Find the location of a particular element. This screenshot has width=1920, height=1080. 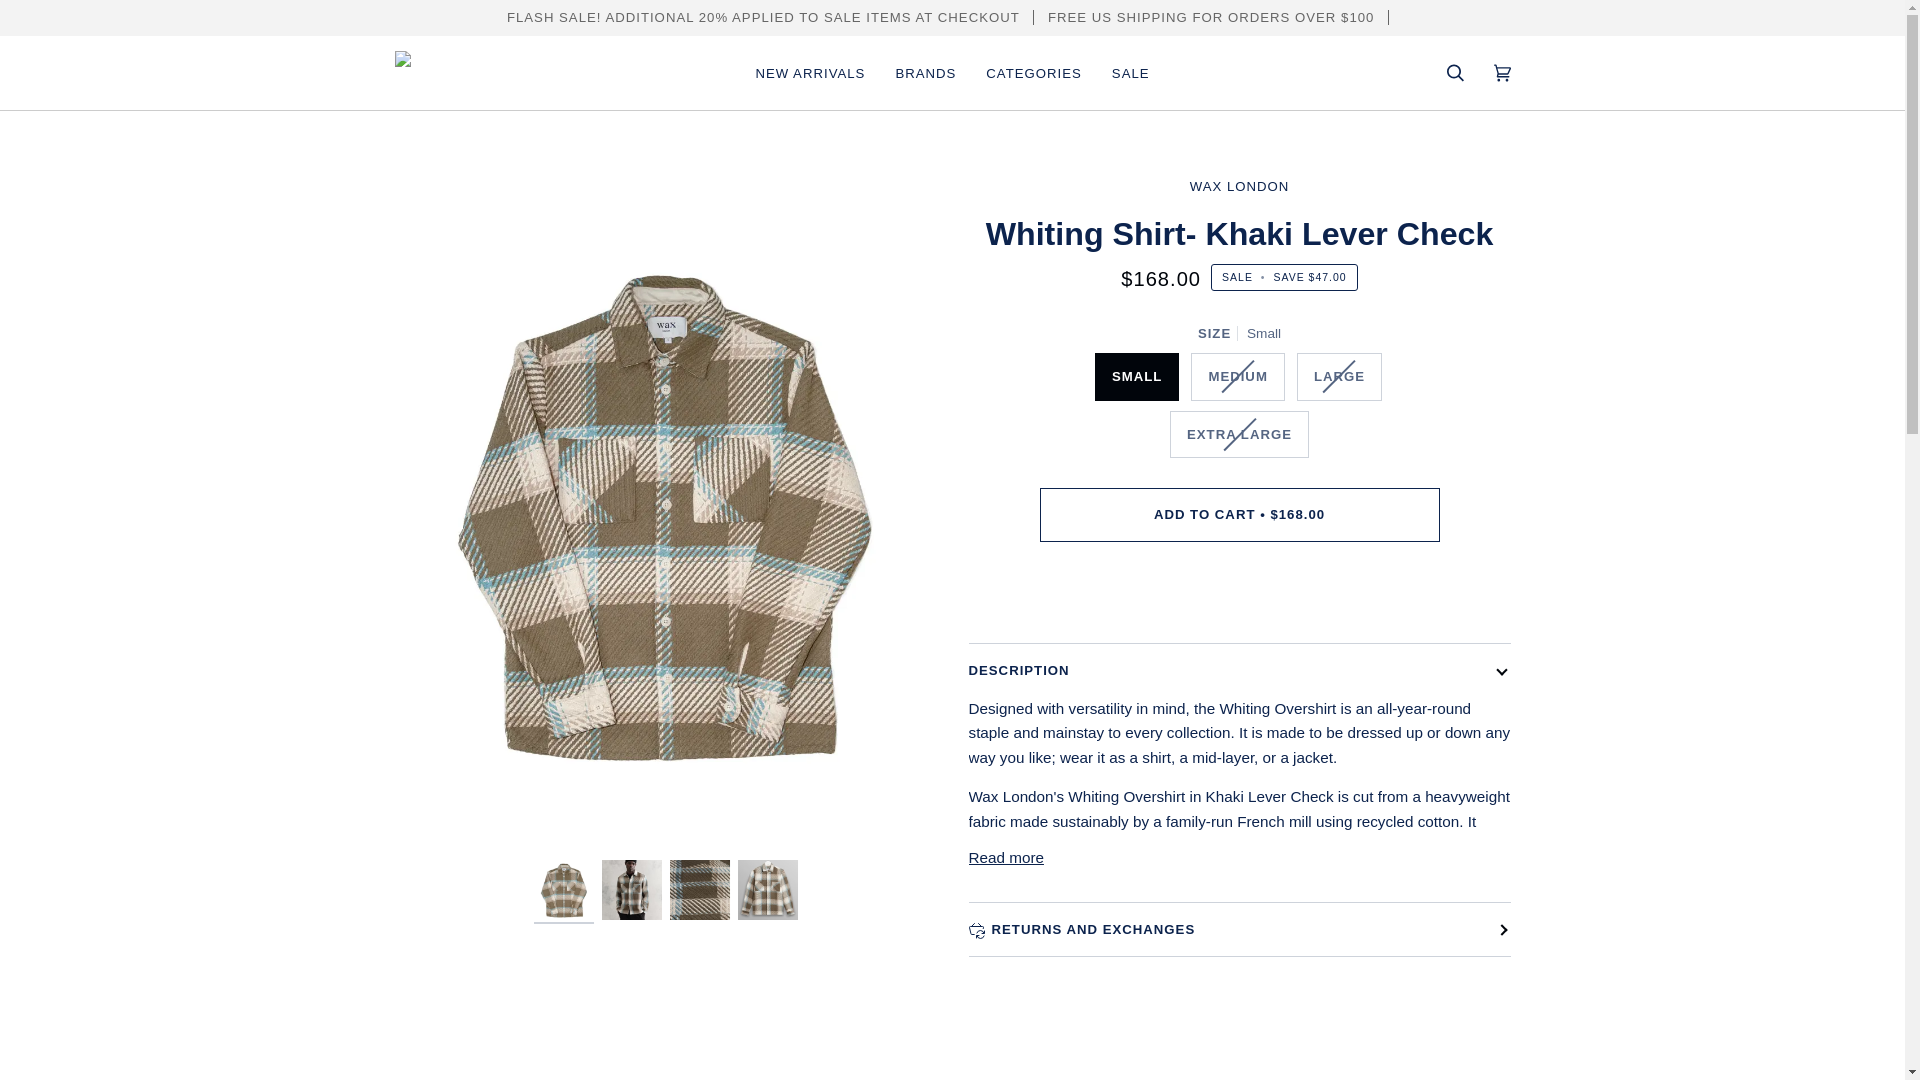

Eames NW on Instagram is located at coordinates (92, 20).